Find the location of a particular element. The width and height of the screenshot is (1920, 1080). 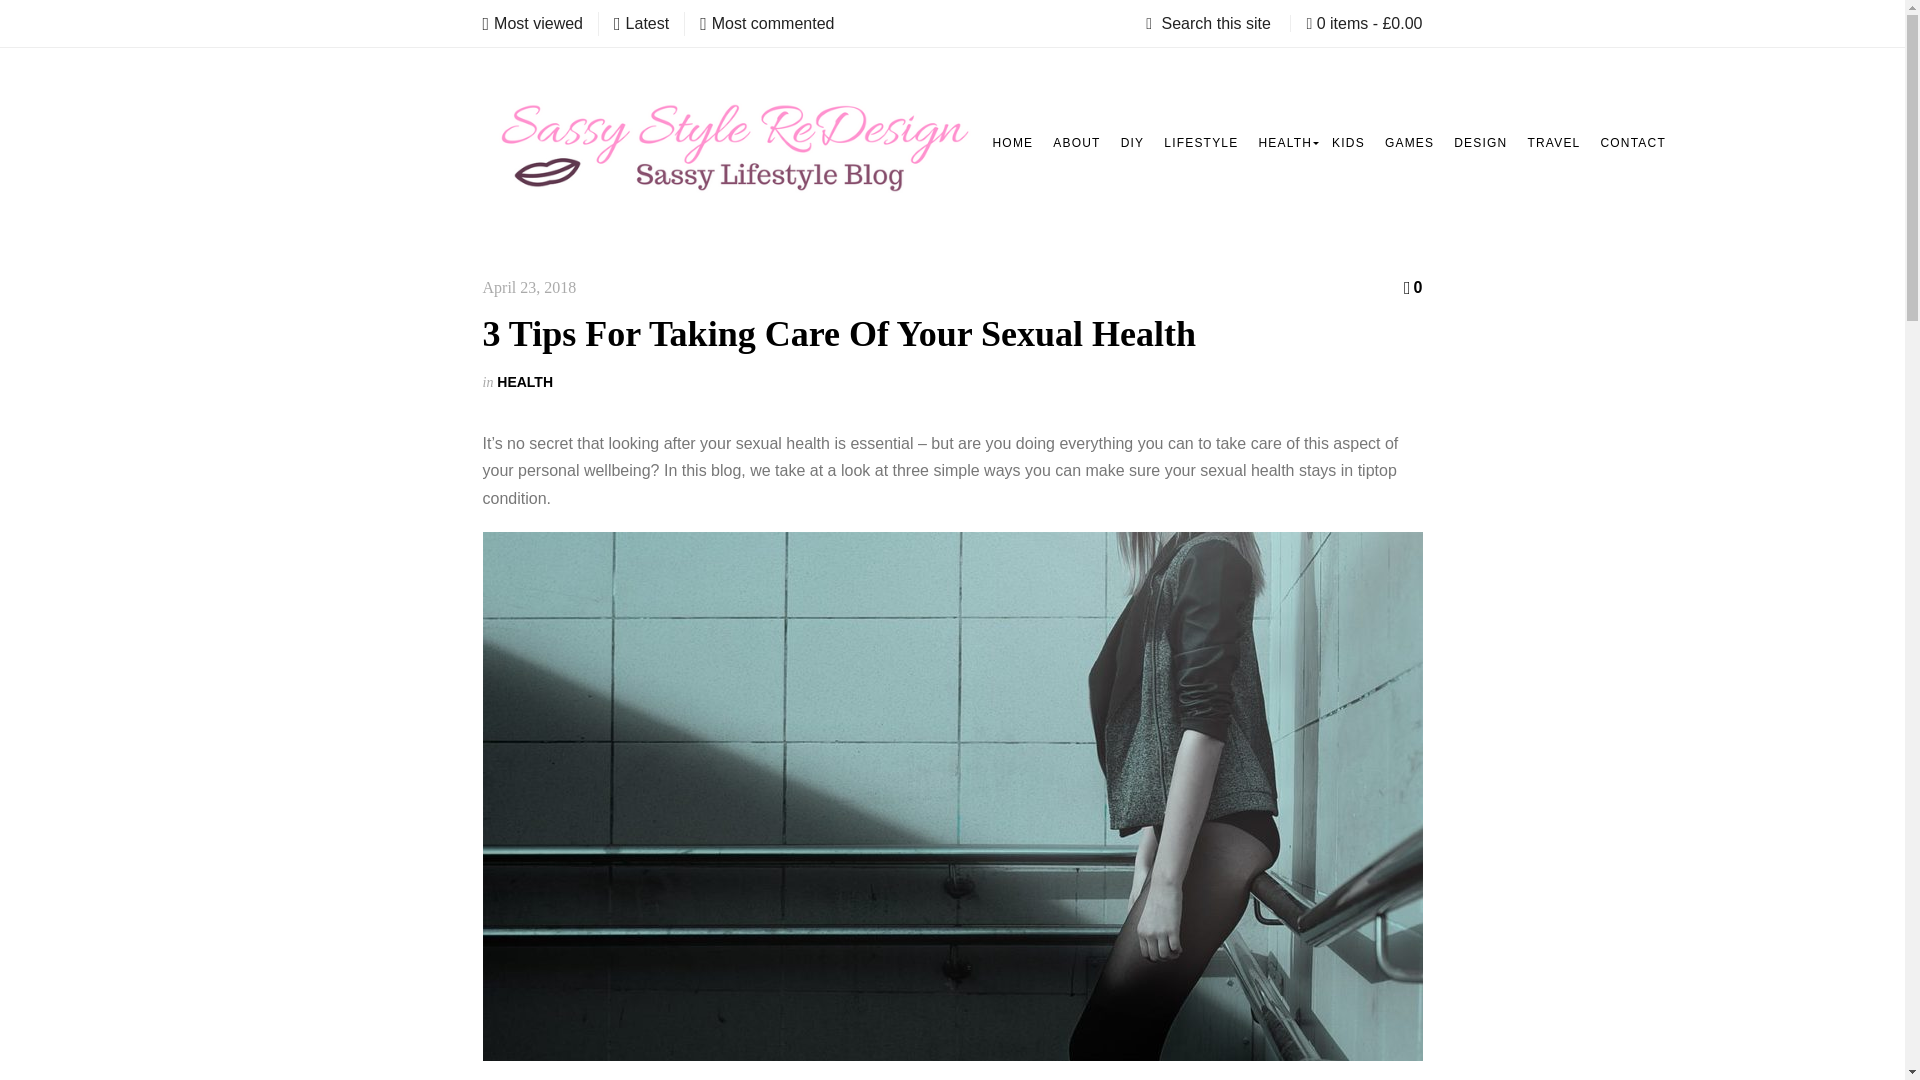

Most viewed is located at coordinates (532, 23).